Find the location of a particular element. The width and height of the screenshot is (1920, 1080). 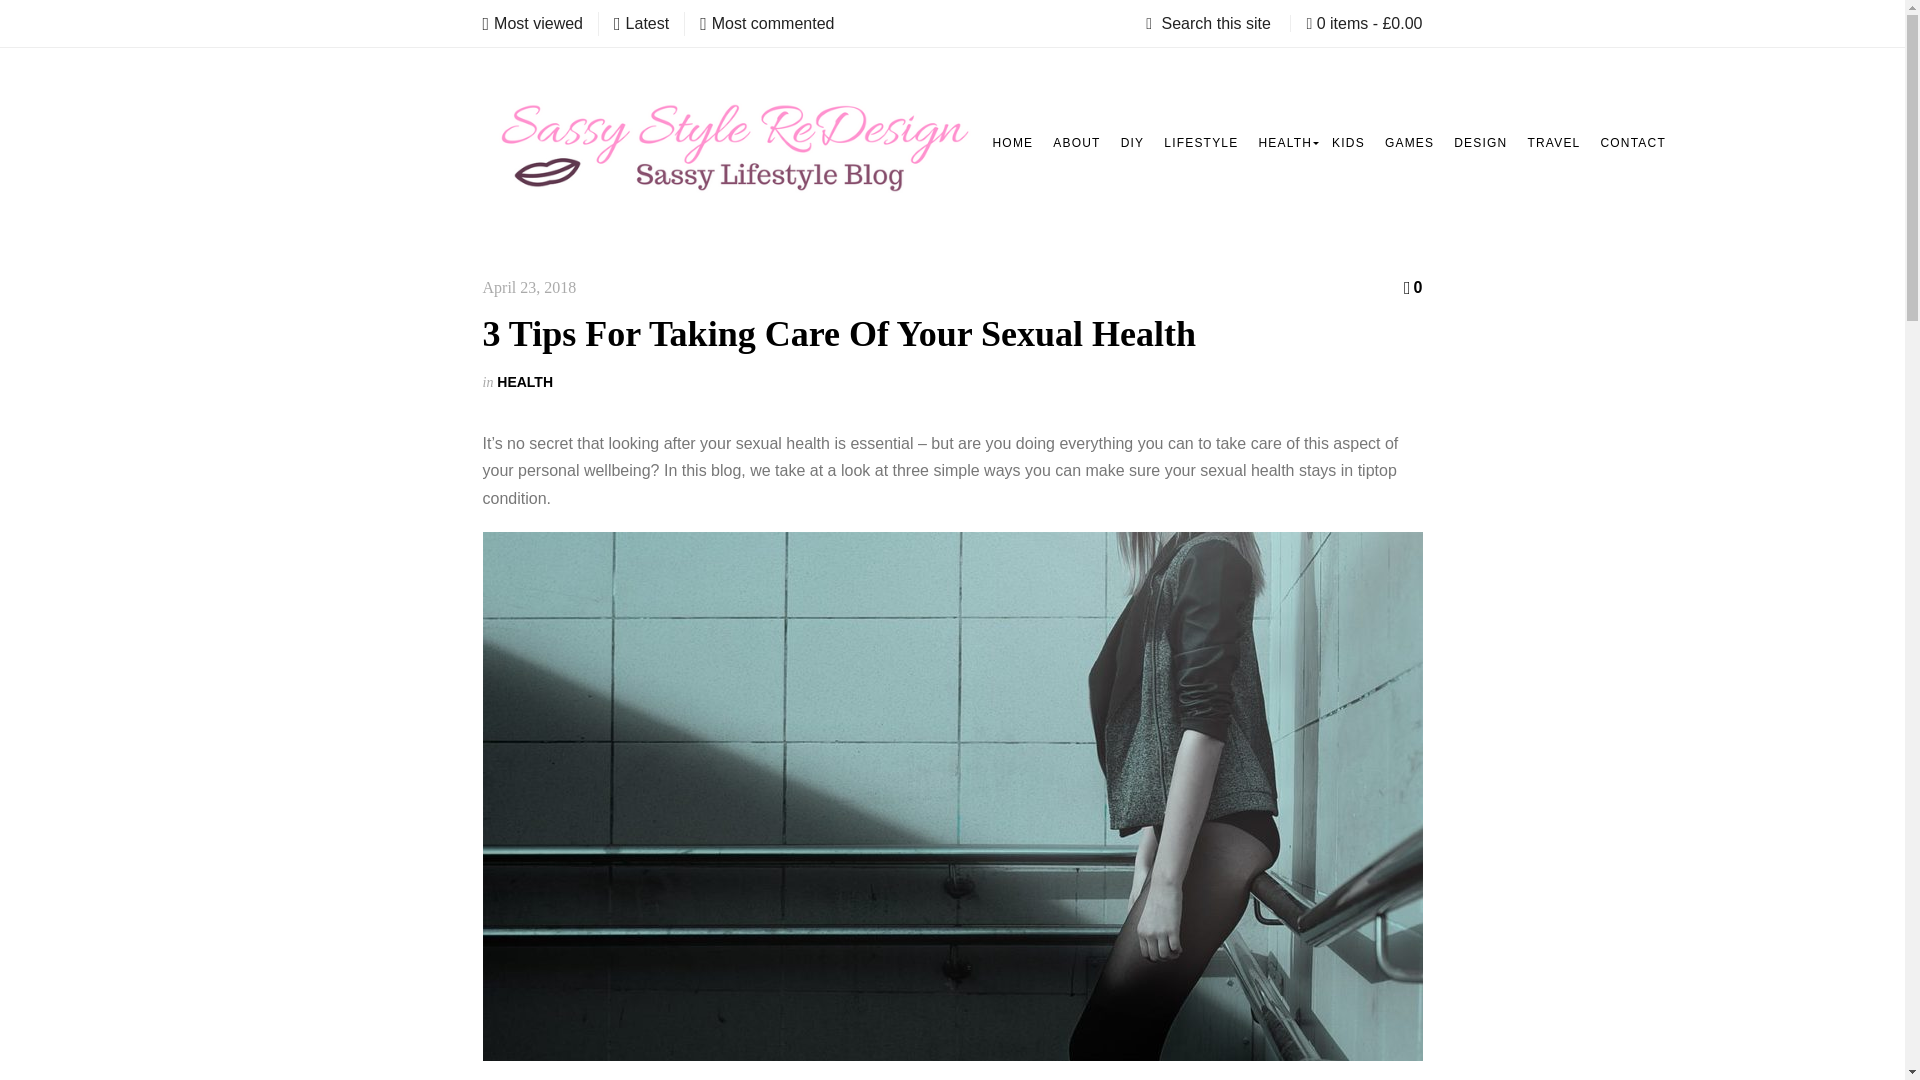

Most viewed is located at coordinates (532, 23).